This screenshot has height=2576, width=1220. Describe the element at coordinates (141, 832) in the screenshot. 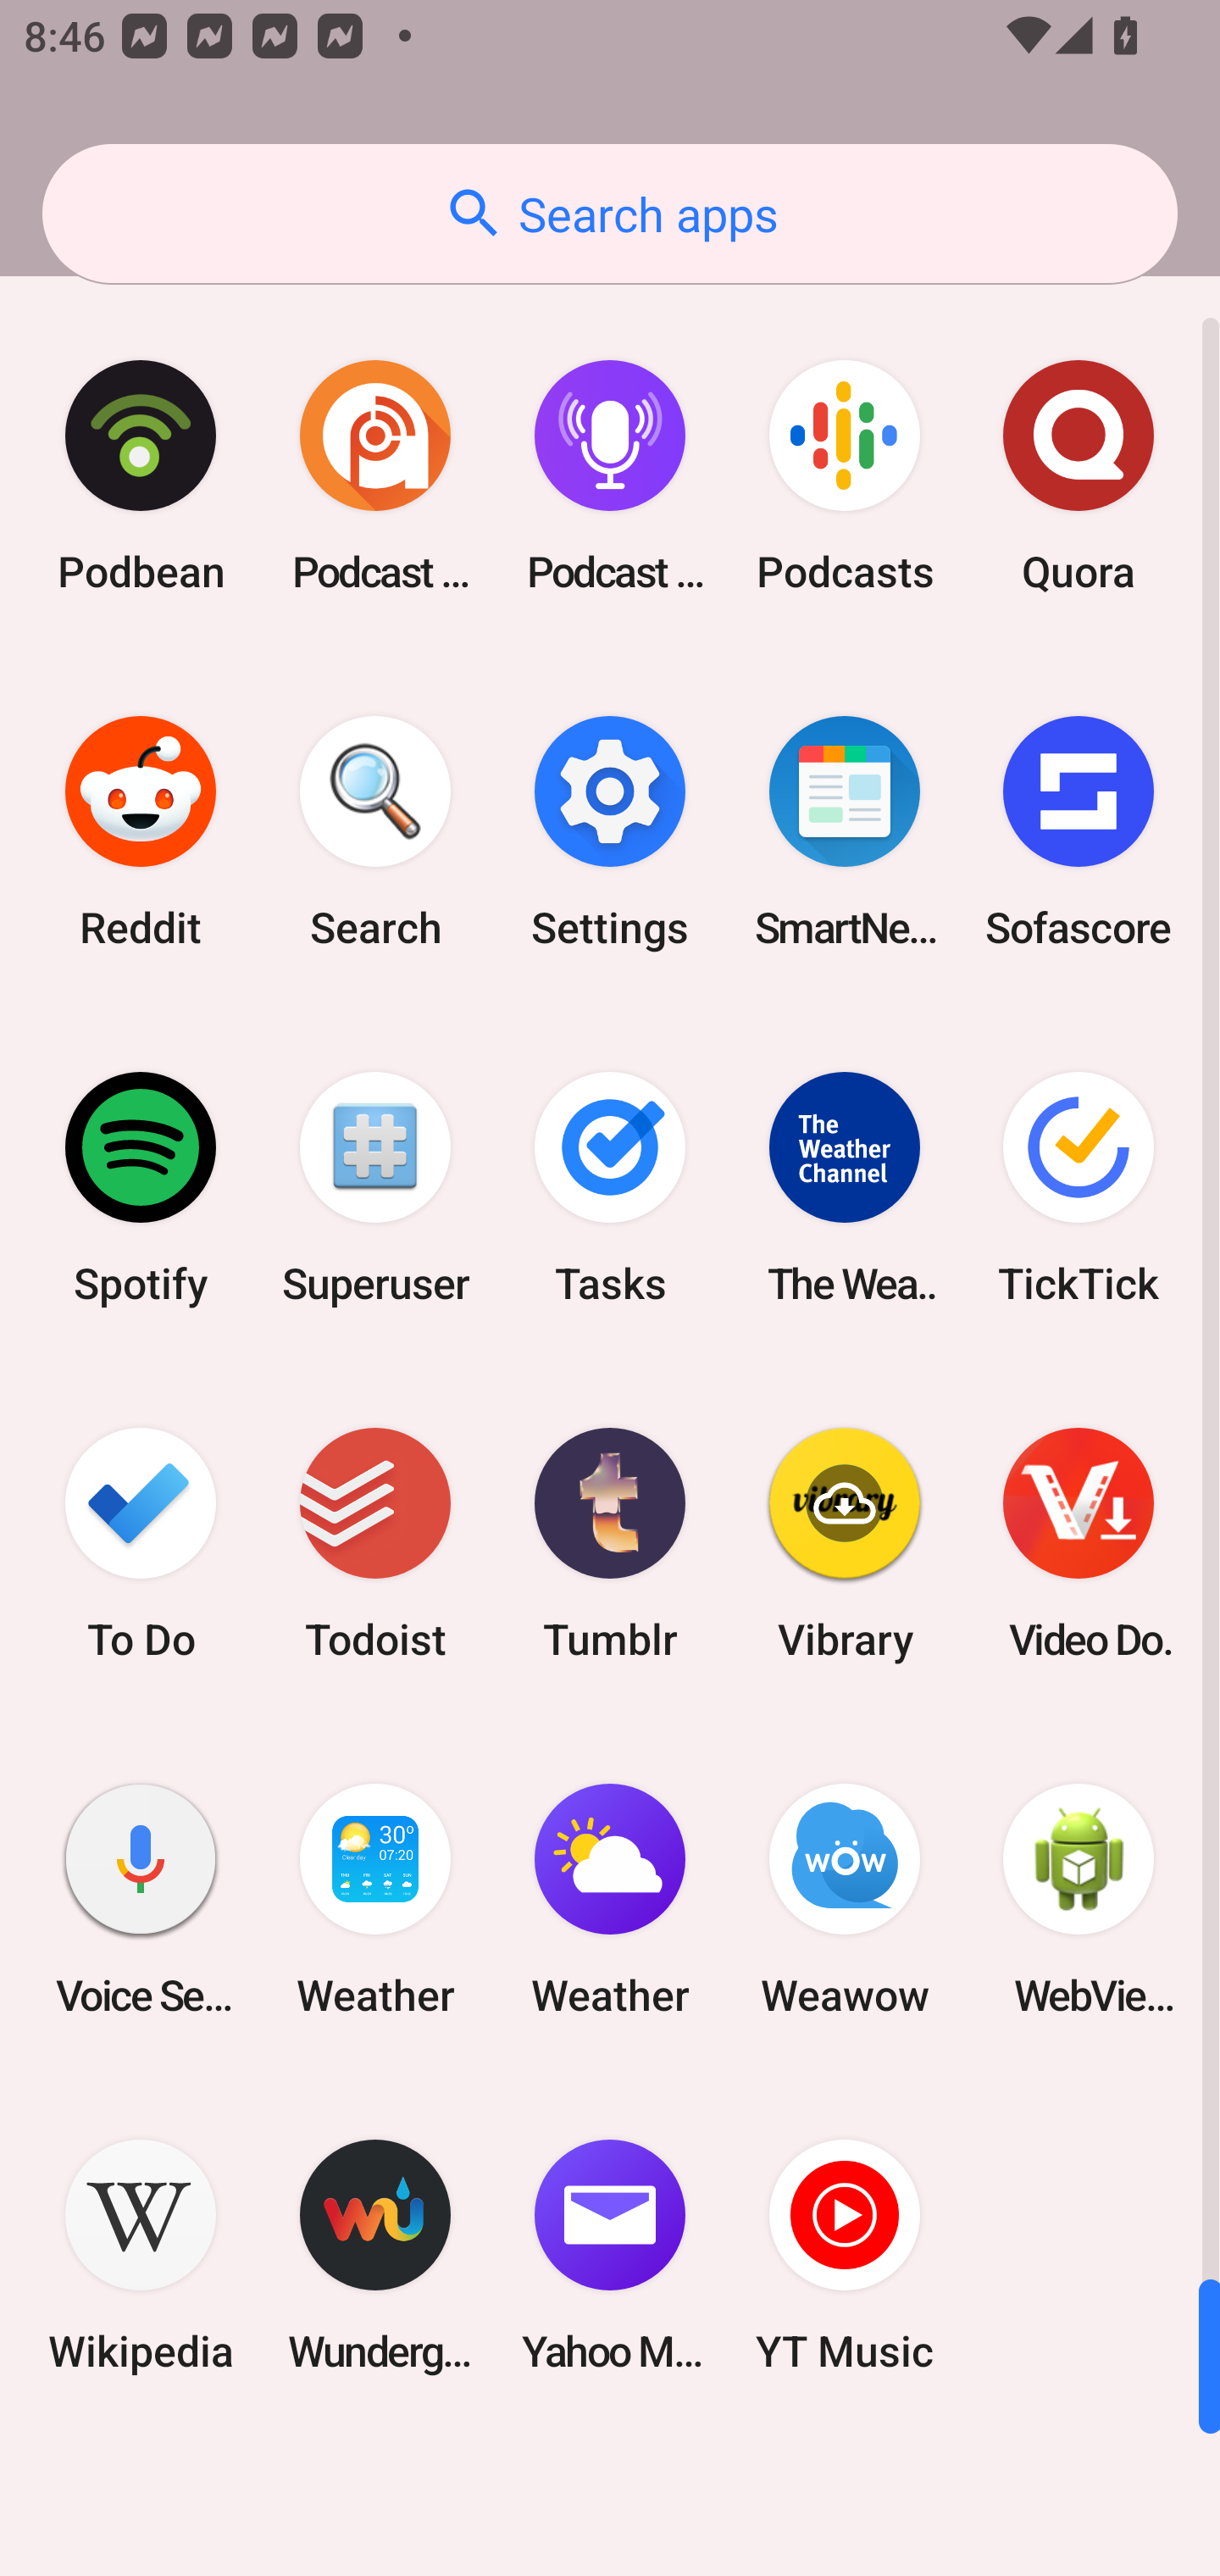

I see `Reddit` at that location.